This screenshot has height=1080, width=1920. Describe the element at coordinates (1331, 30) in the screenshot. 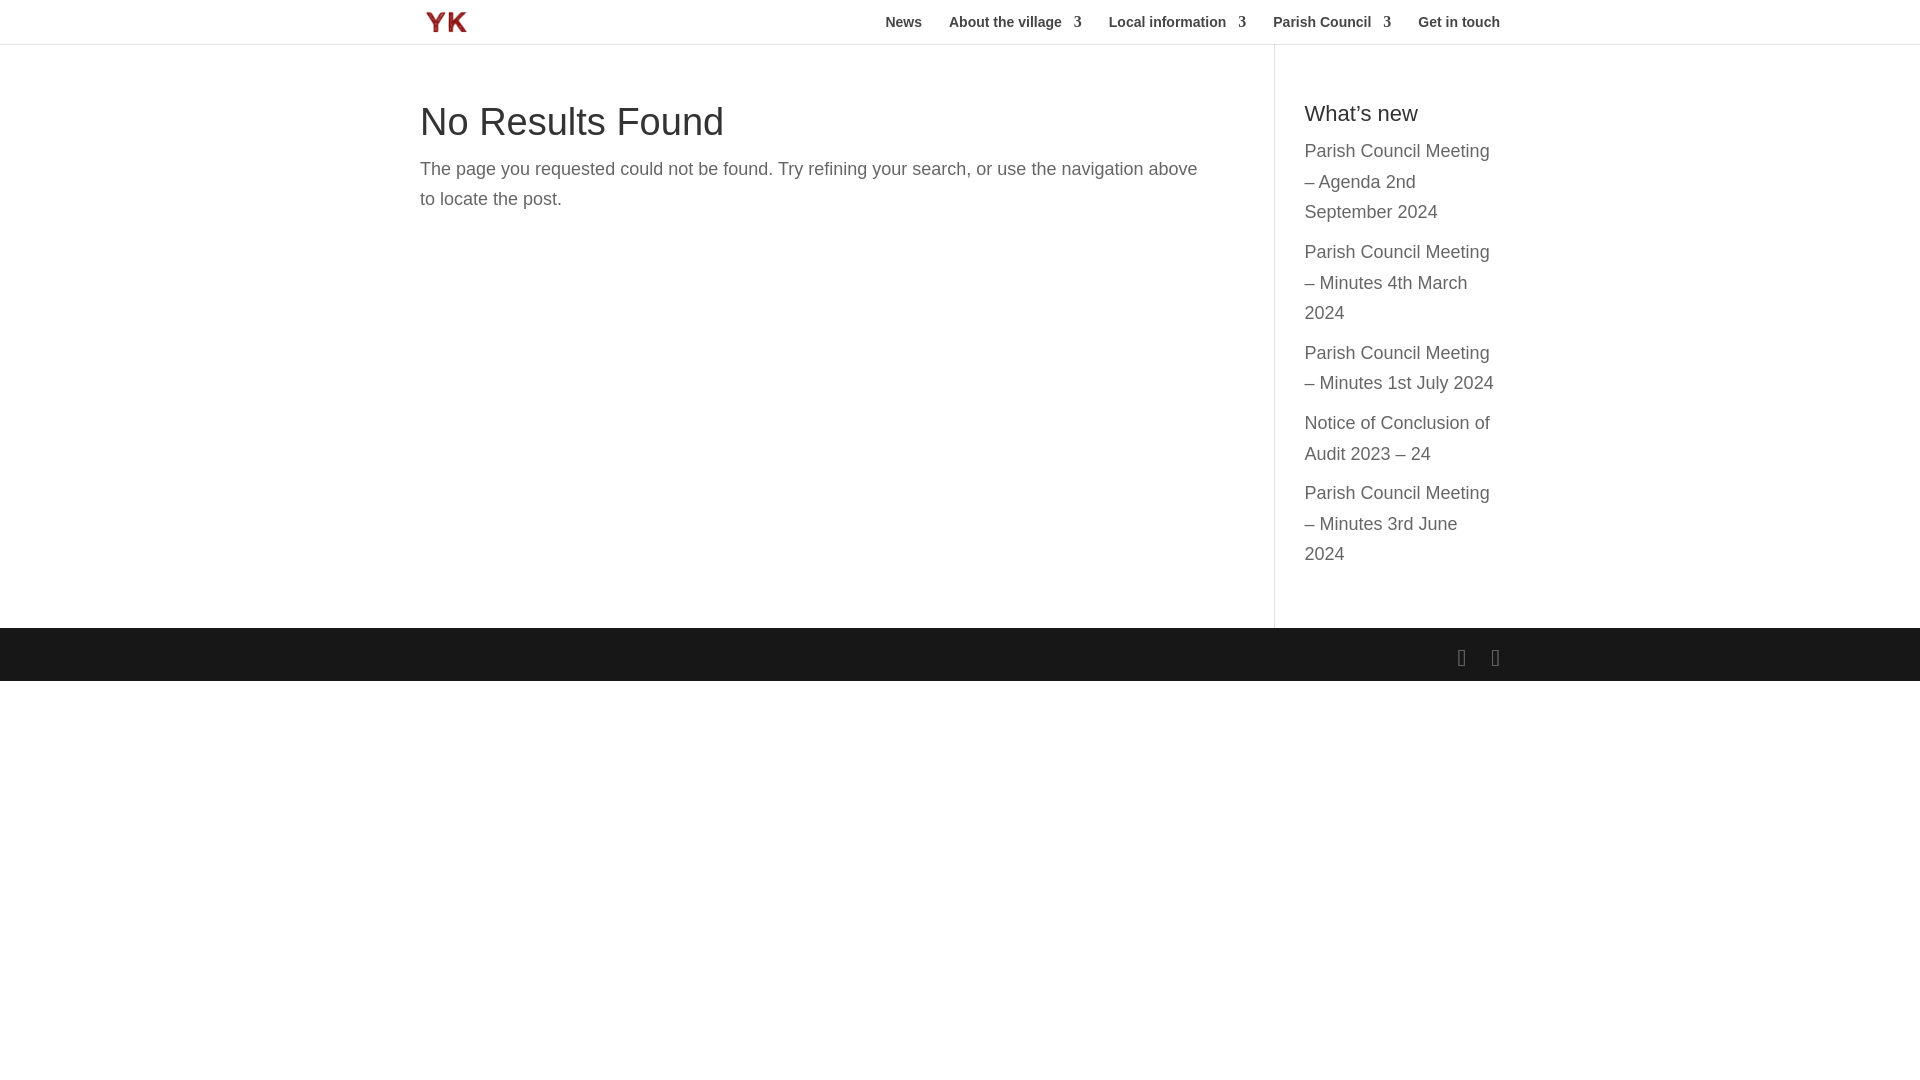

I see `Parish Council` at that location.